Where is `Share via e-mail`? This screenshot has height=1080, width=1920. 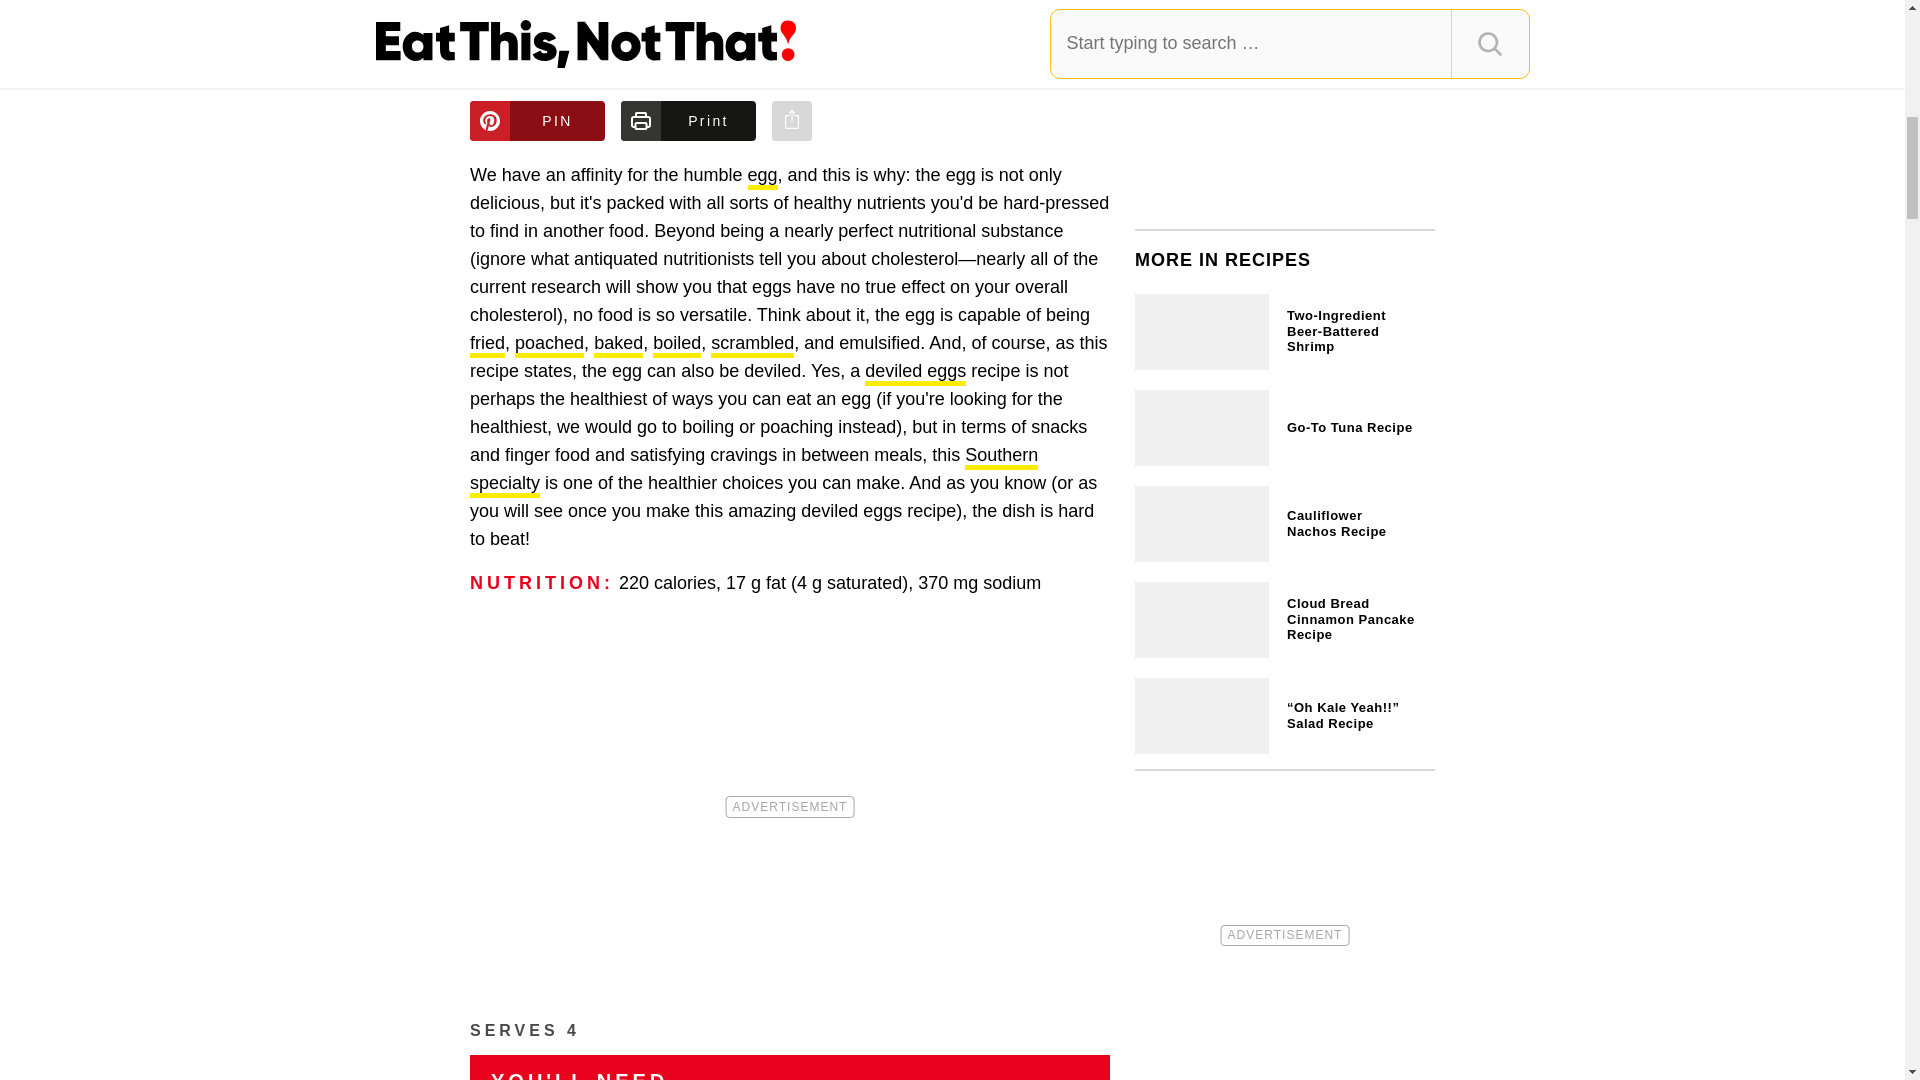
Share via e-mail is located at coordinates (792, 121).